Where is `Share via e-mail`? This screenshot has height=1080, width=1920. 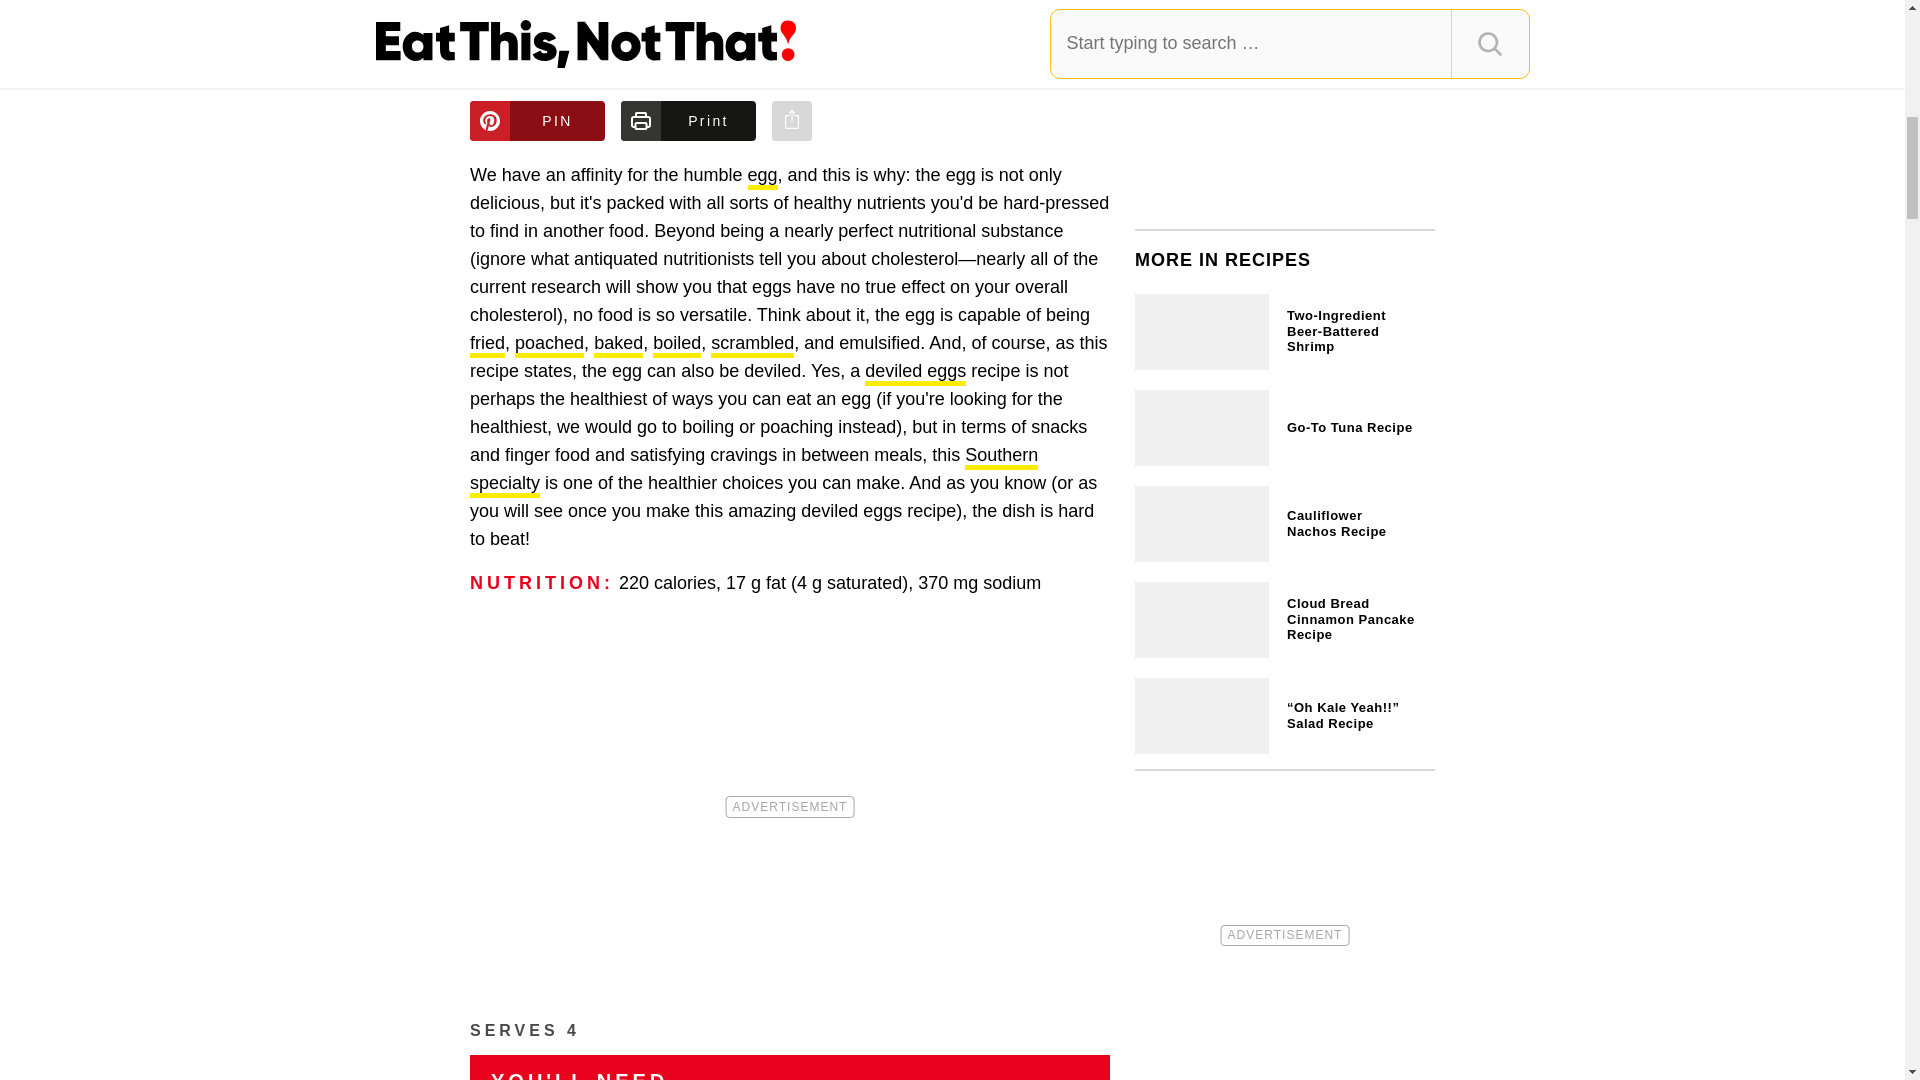
Share via e-mail is located at coordinates (792, 121).